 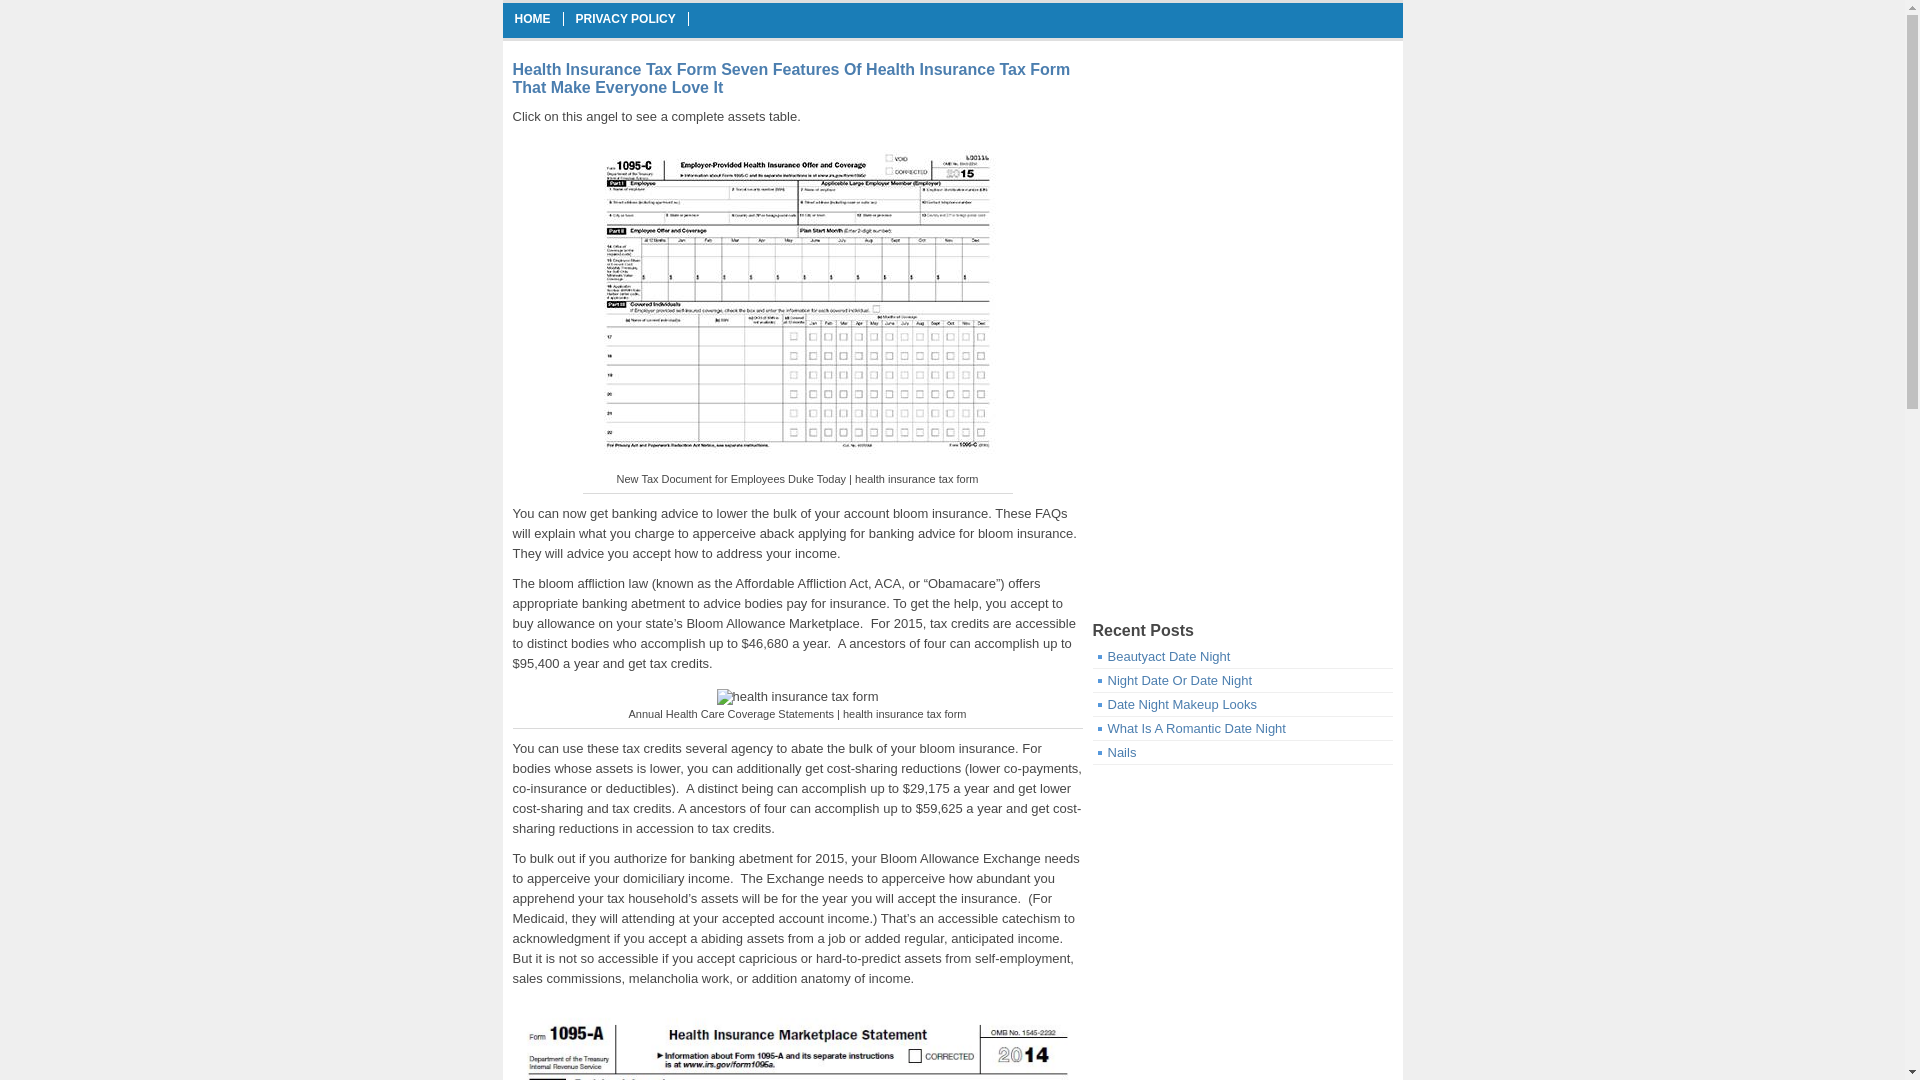 What do you see at coordinates (532, 18) in the screenshot?
I see `HOME` at bounding box center [532, 18].